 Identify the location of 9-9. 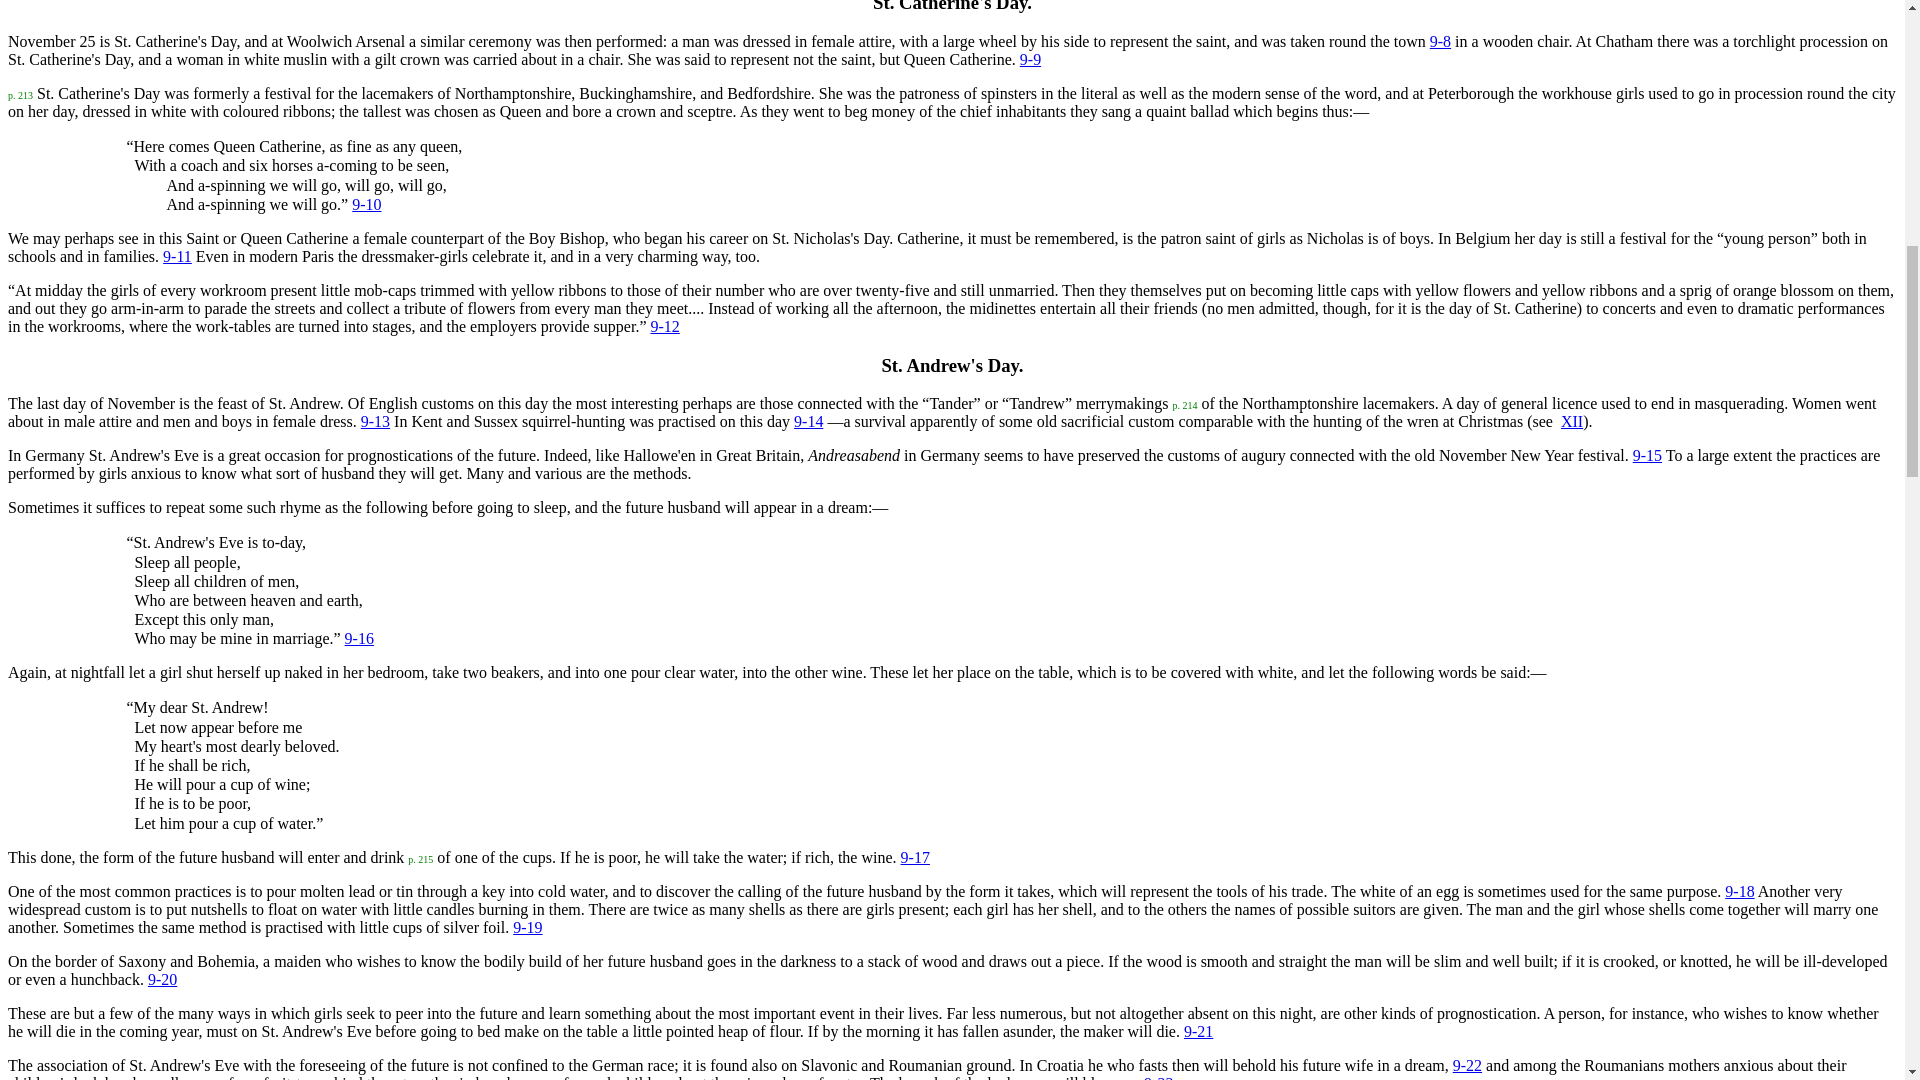
(1030, 59).